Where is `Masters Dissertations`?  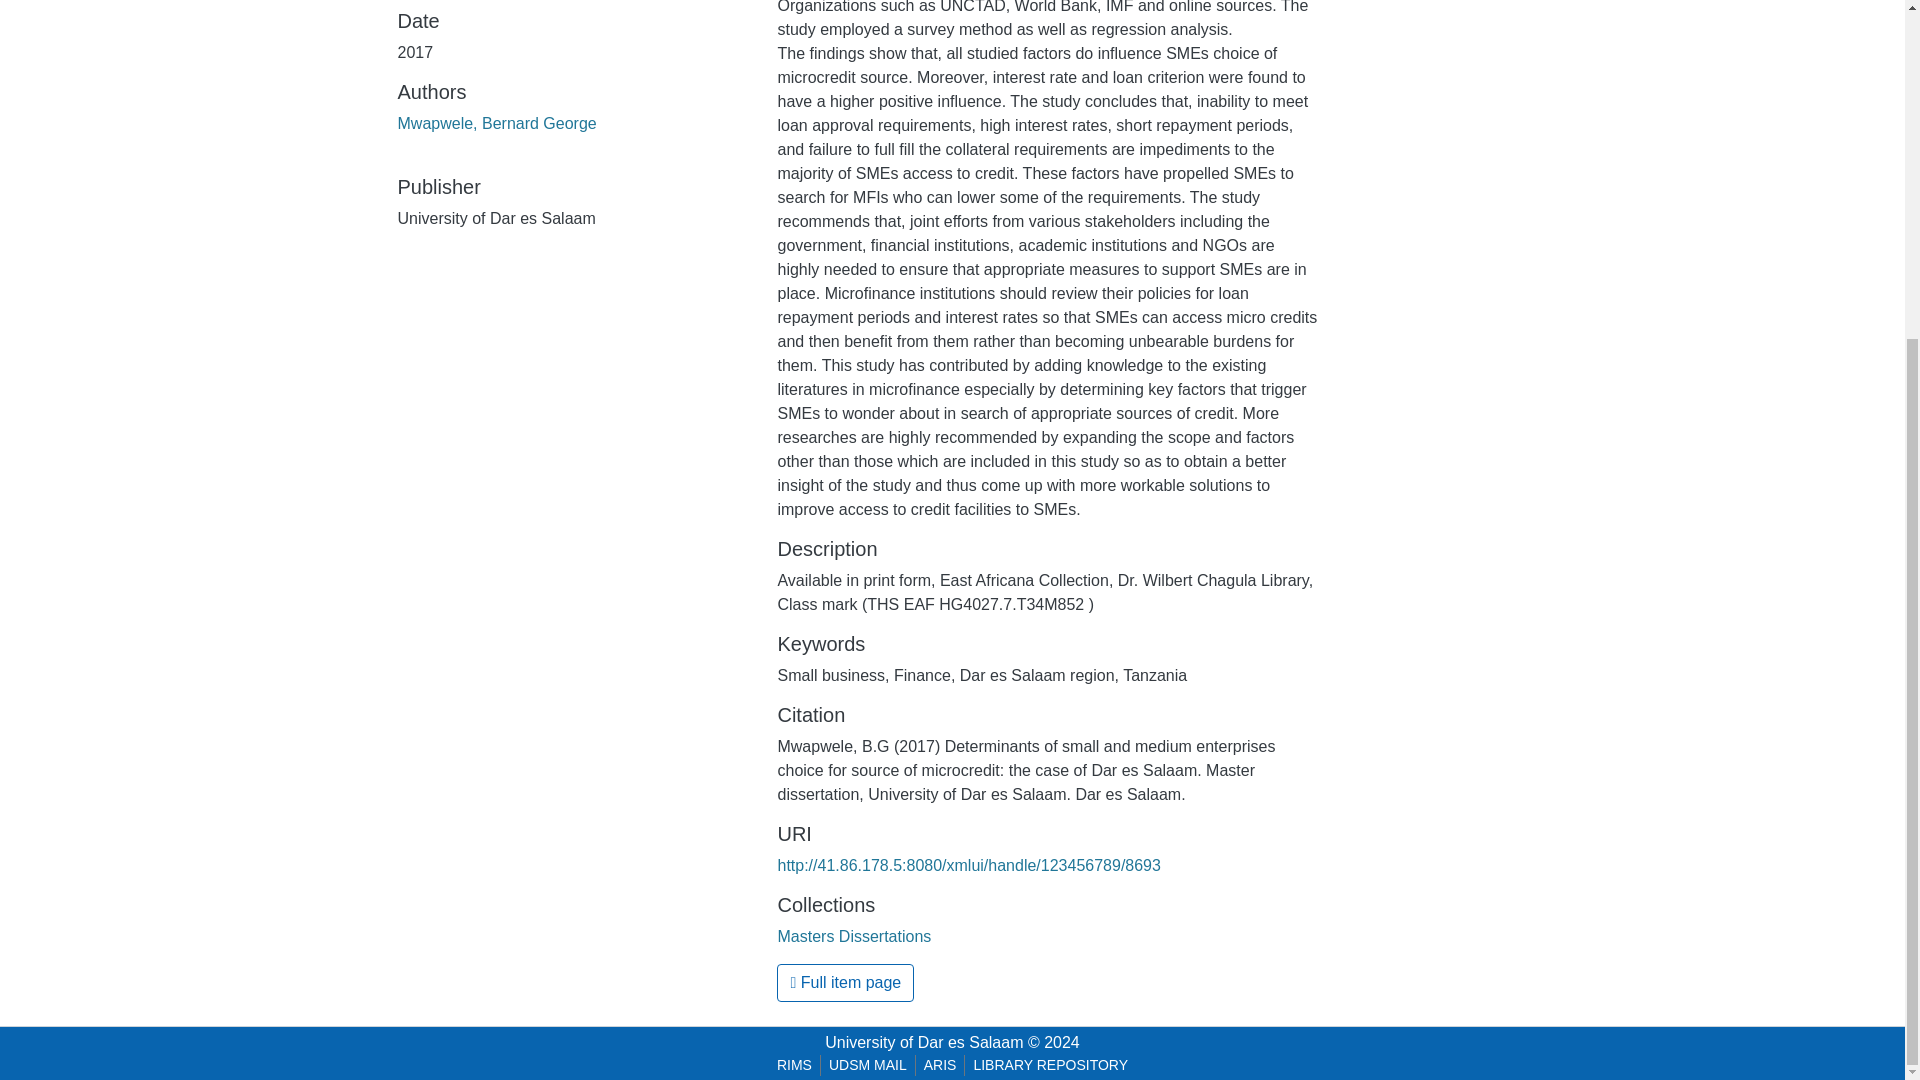 Masters Dissertations is located at coordinates (854, 936).